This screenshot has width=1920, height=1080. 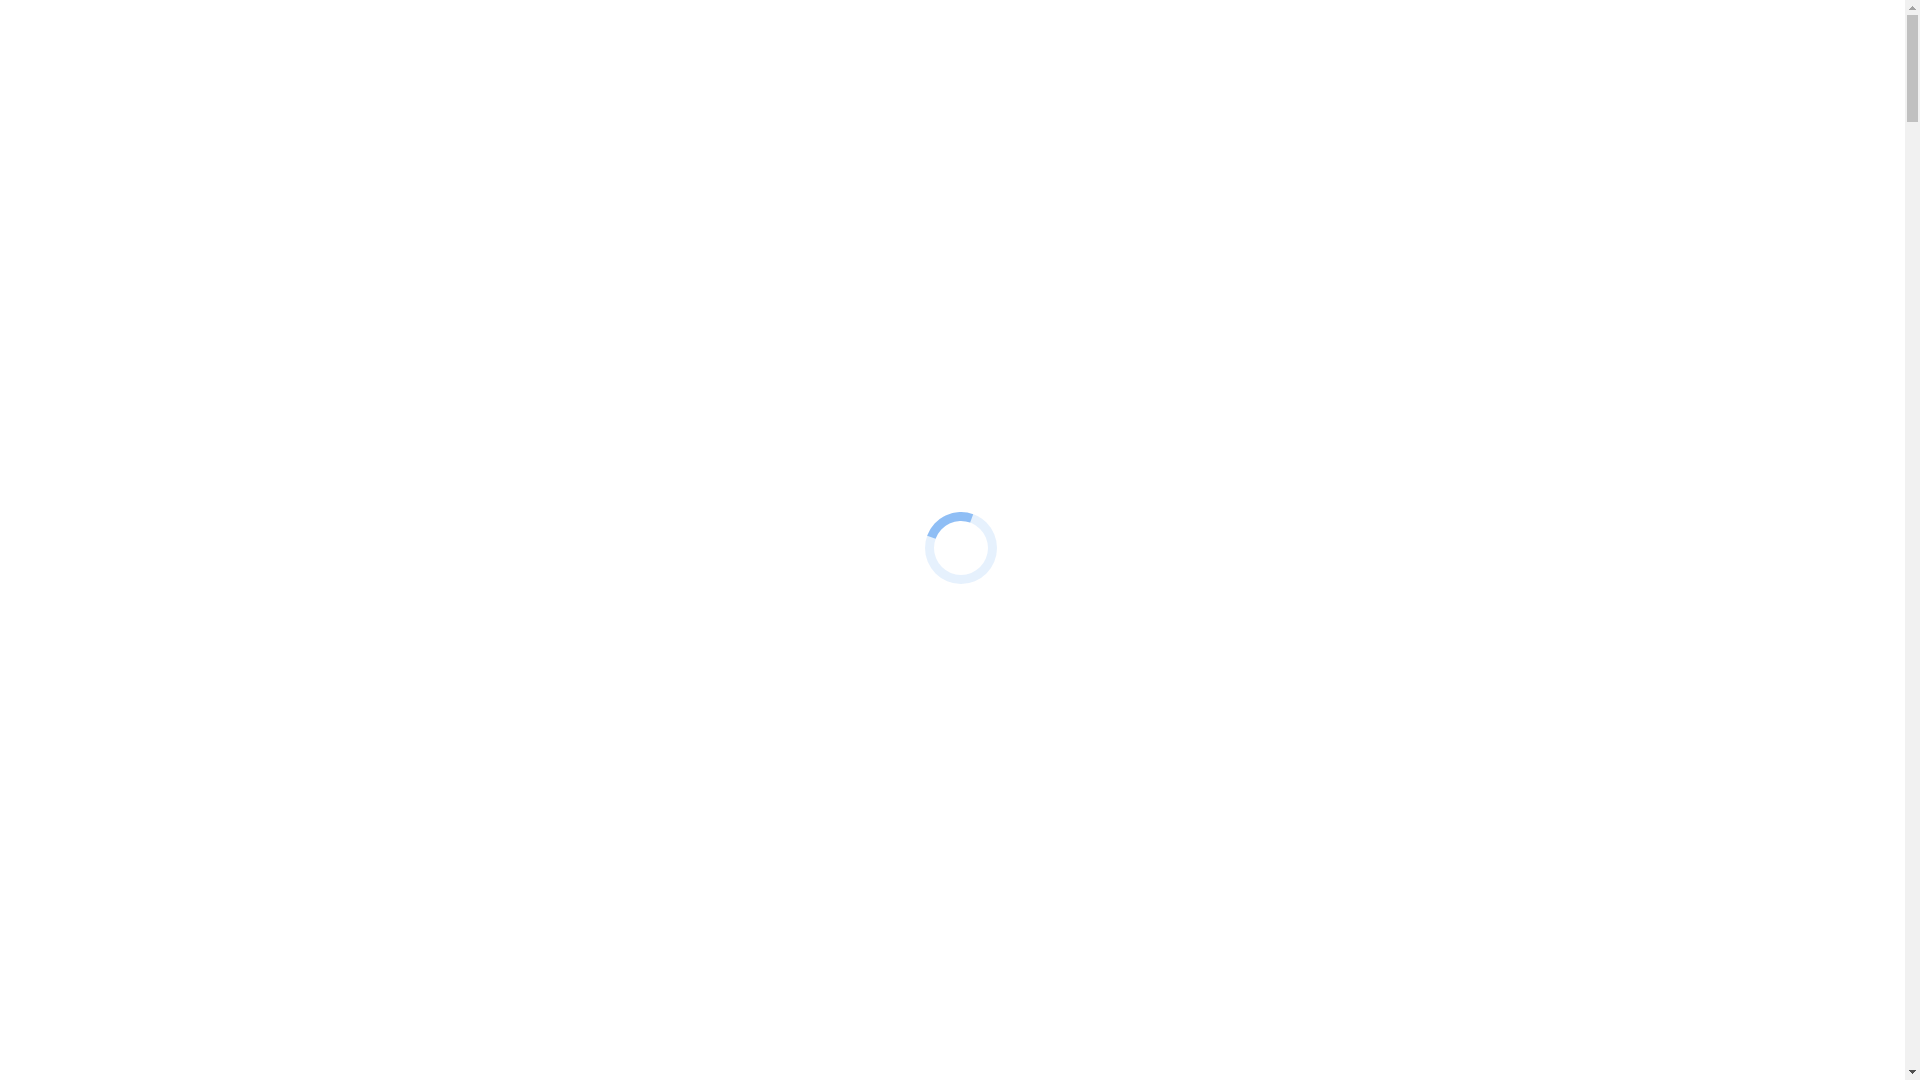 I want to click on Kontakt, so click(x=74, y=624).